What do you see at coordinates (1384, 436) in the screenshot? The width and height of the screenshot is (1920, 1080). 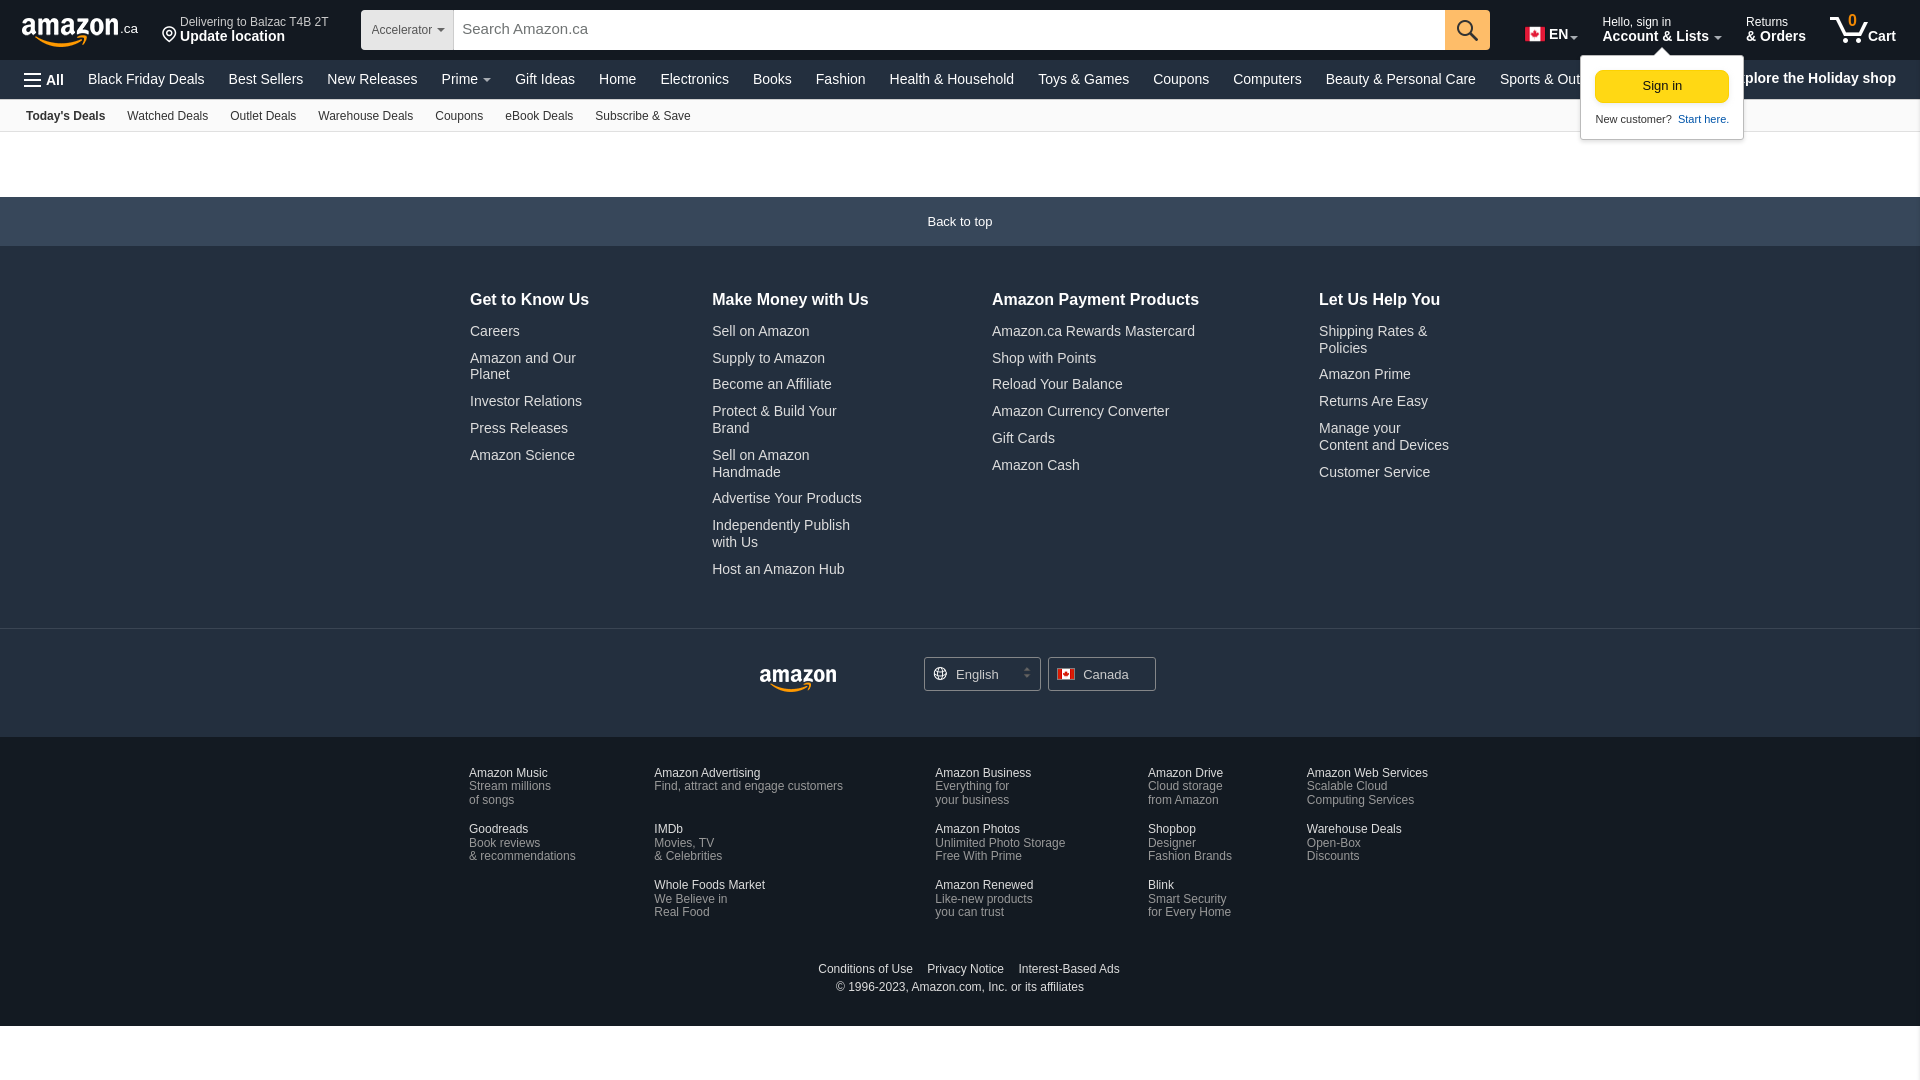 I see `Manage your Content and Devices` at bounding box center [1384, 436].